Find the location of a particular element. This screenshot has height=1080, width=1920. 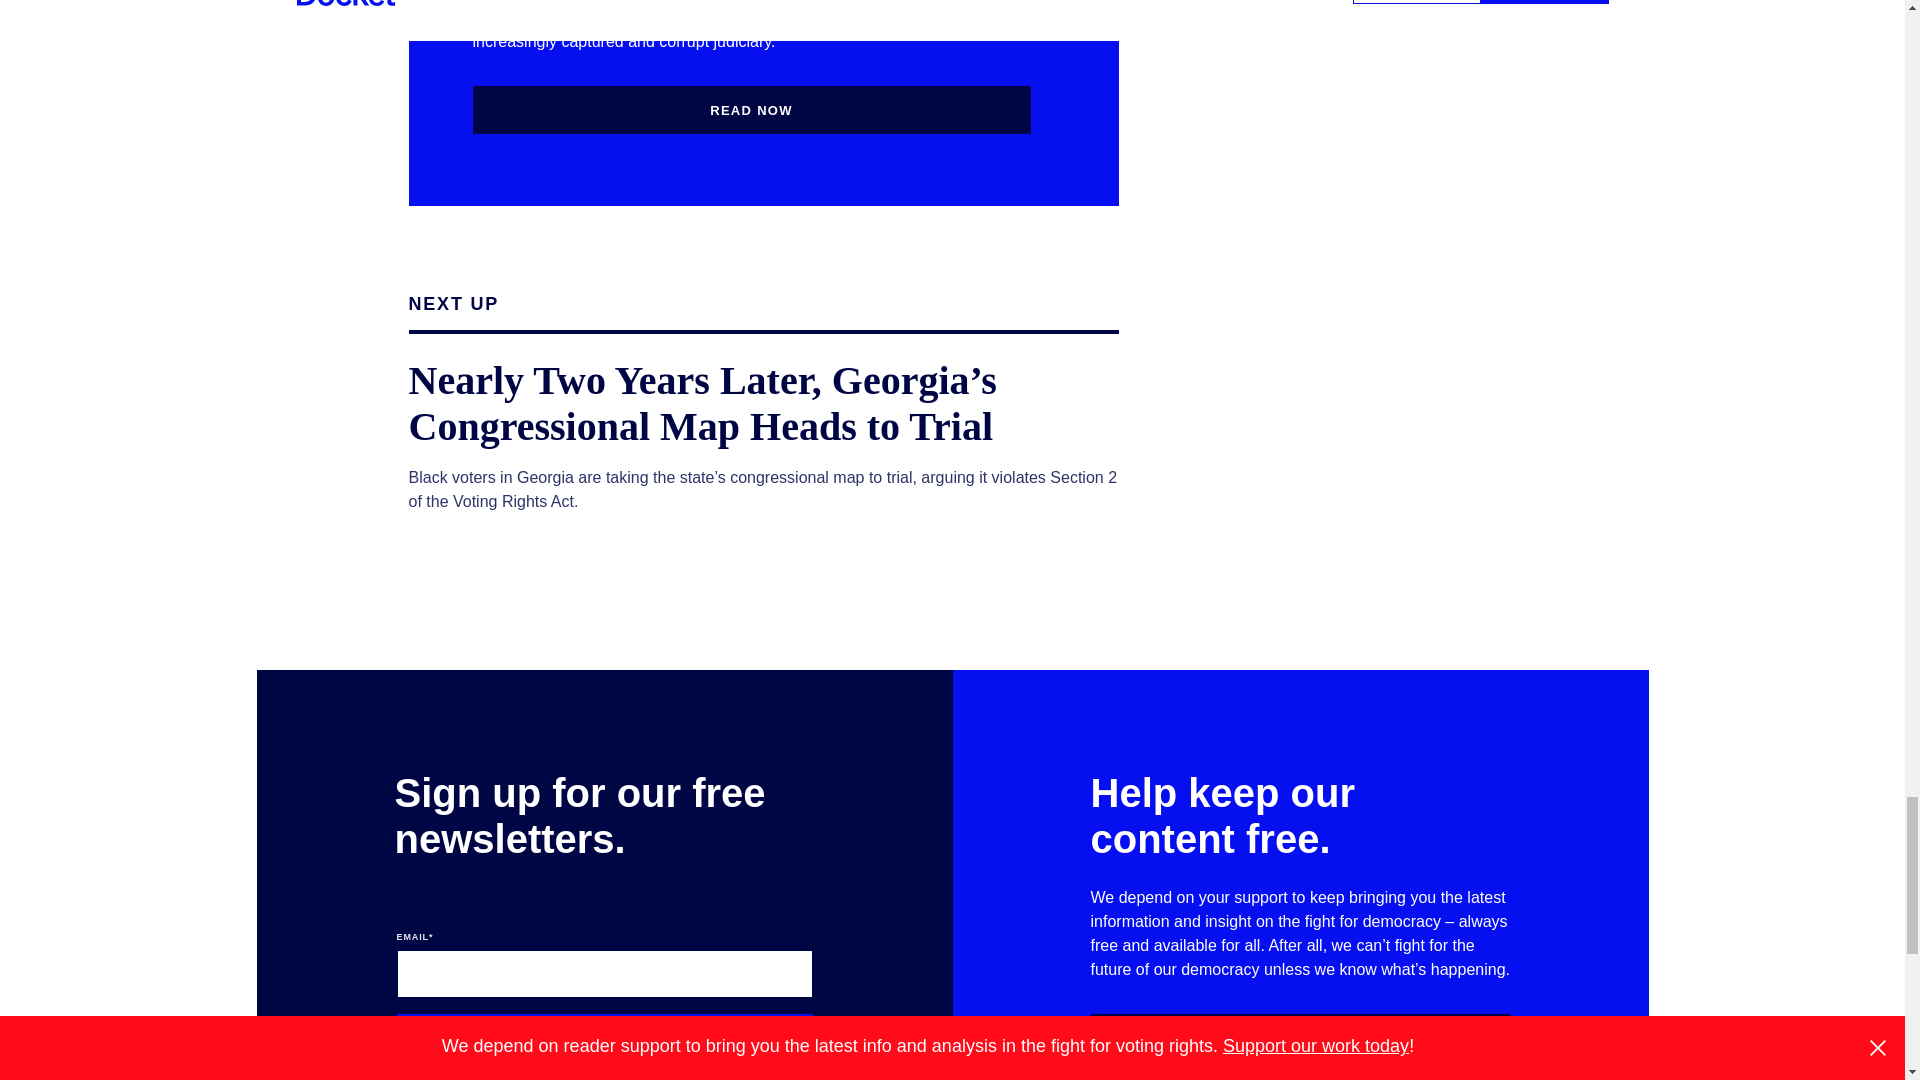

Sign Up is located at coordinates (604, 1038).